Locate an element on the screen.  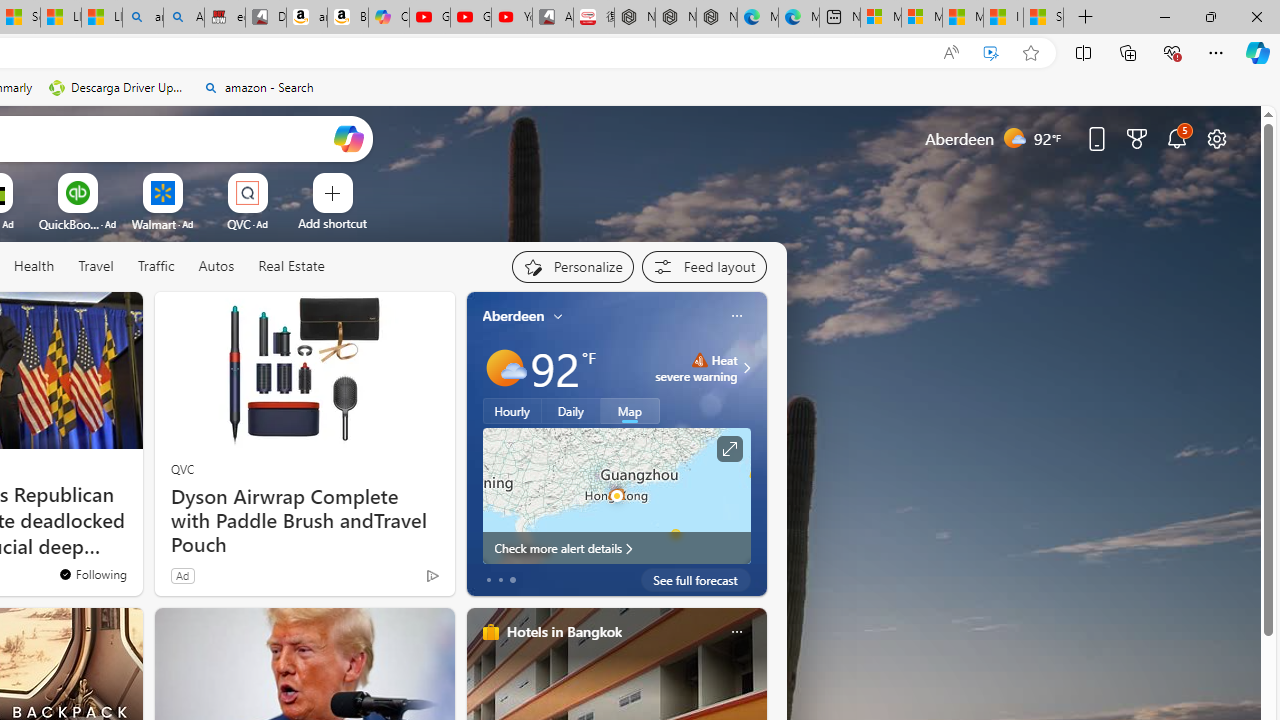
Microsoft account | Privacy is located at coordinates (922, 18).